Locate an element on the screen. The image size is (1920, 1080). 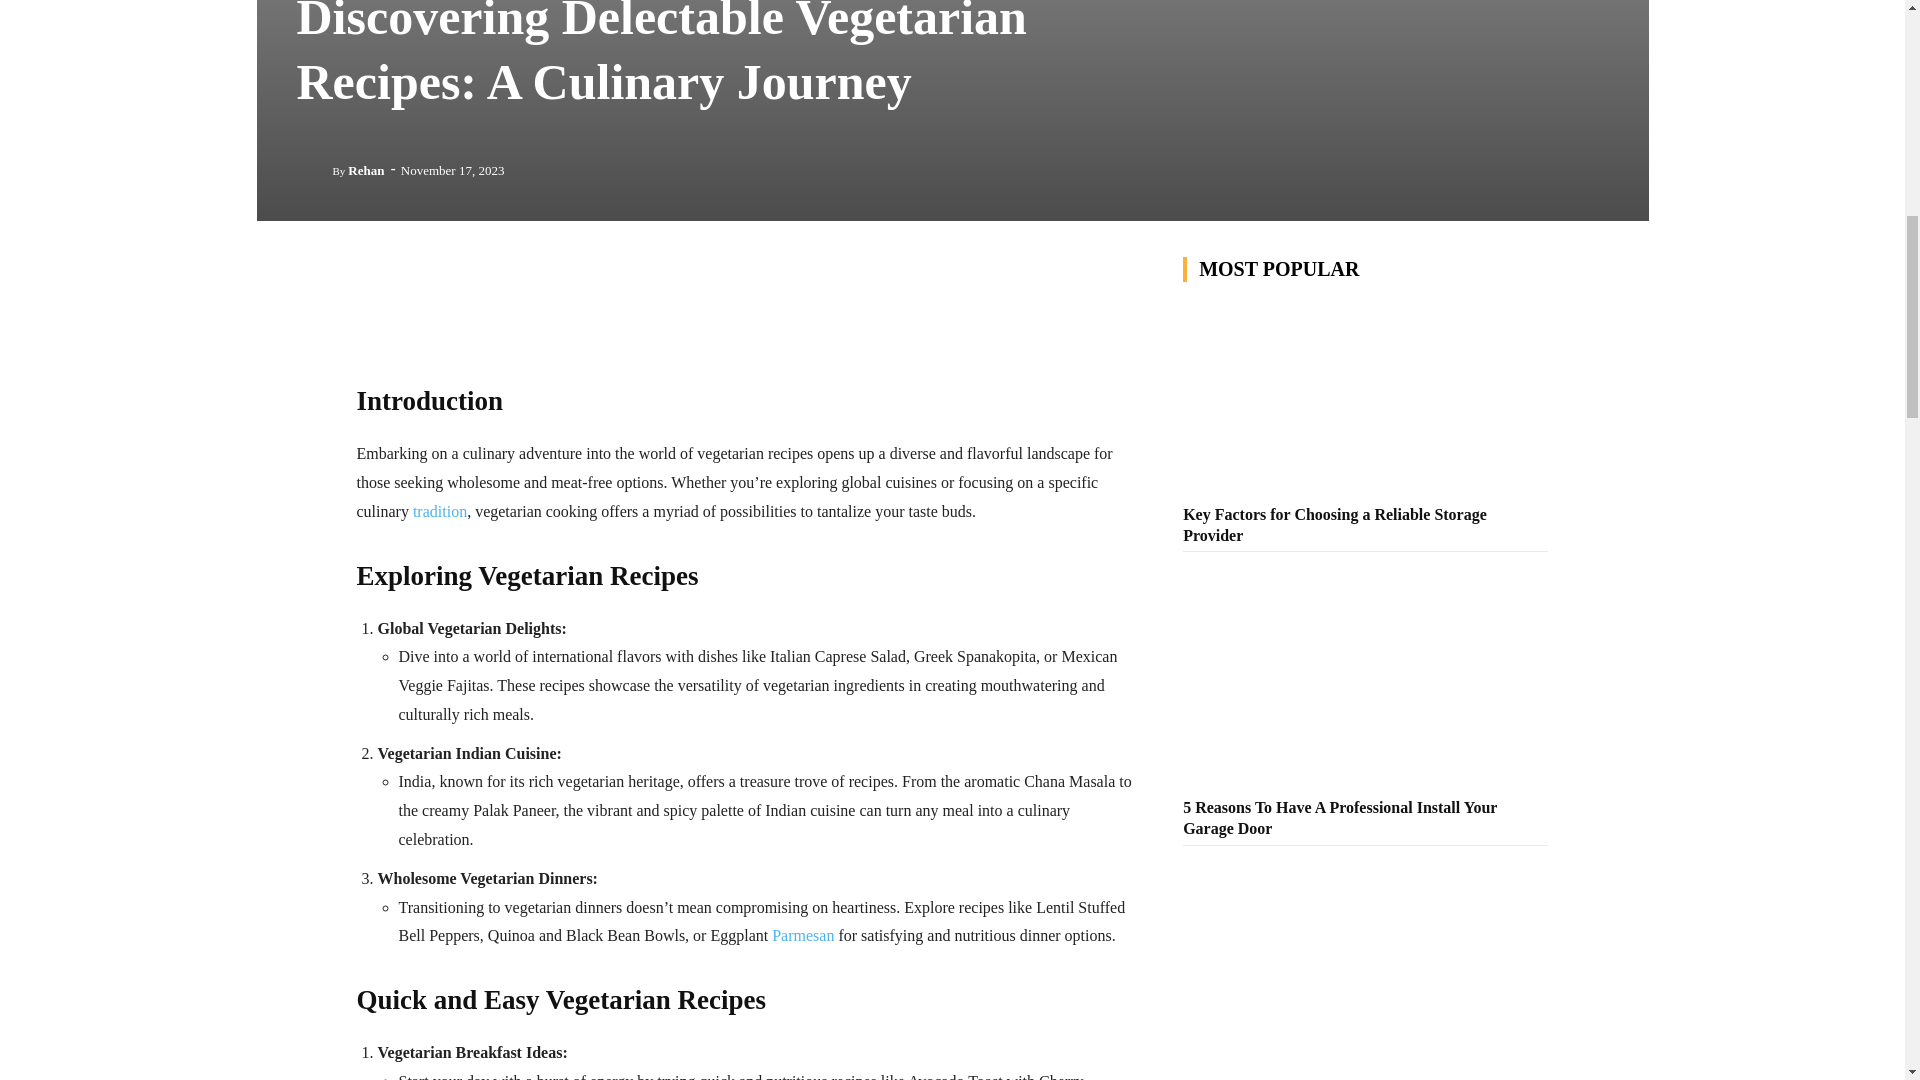
Parmesan is located at coordinates (802, 934).